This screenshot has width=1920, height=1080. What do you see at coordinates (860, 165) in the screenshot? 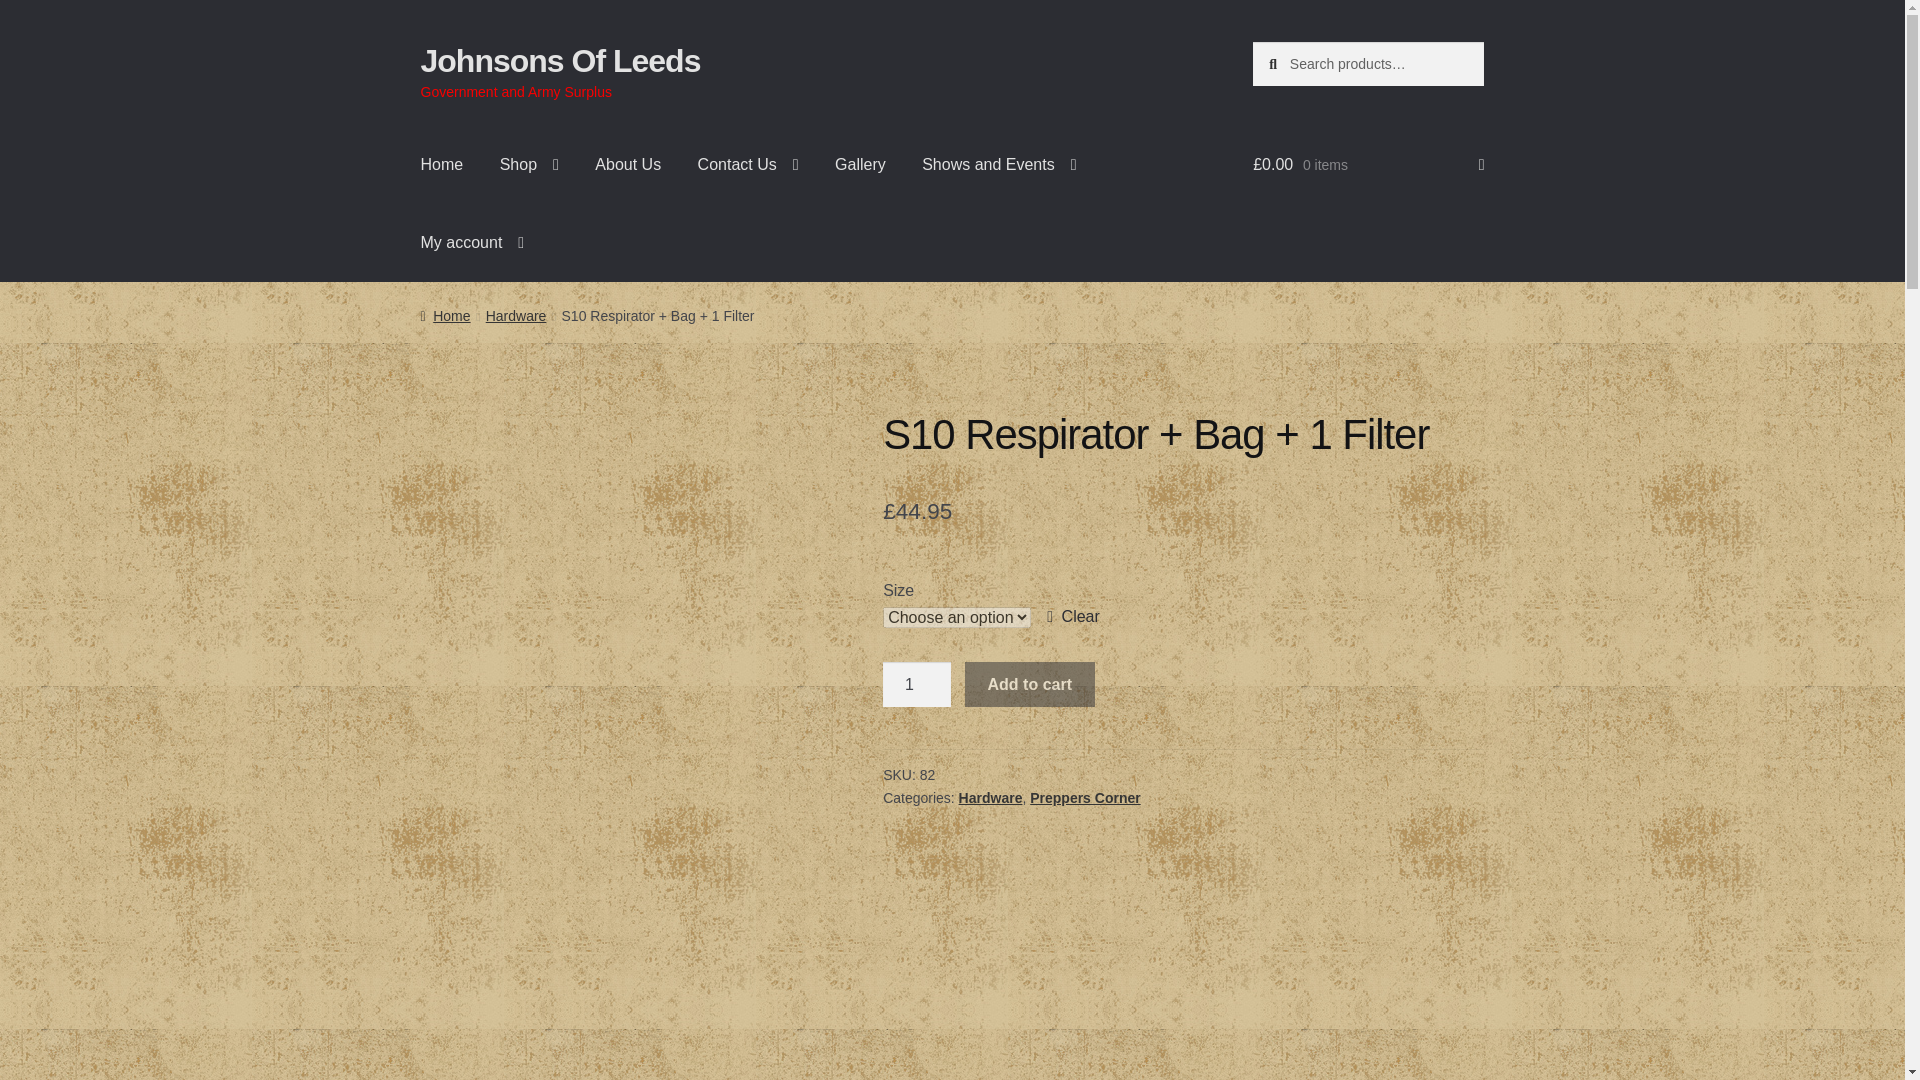
I see `Gallery` at bounding box center [860, 165].